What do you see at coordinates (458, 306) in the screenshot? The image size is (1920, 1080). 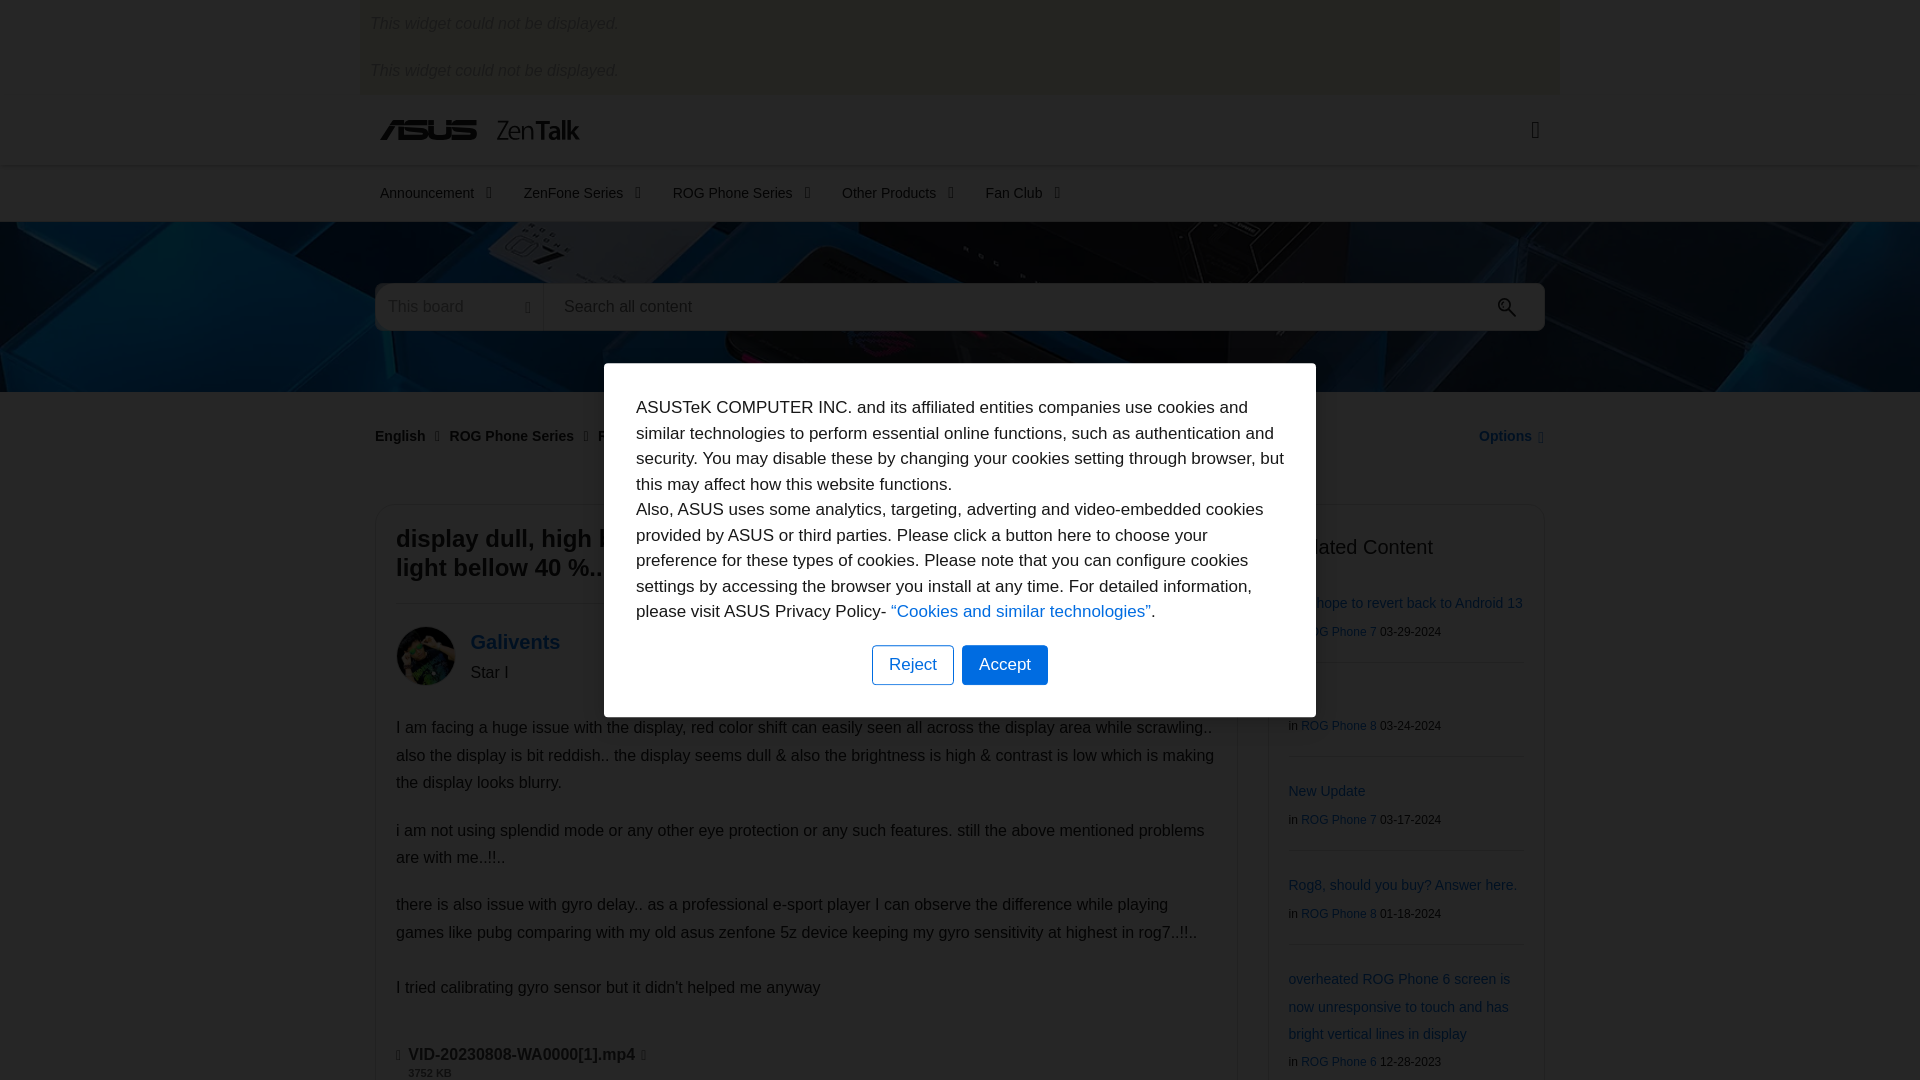 I see `Search Granularity` at bounding box center [458, 306].